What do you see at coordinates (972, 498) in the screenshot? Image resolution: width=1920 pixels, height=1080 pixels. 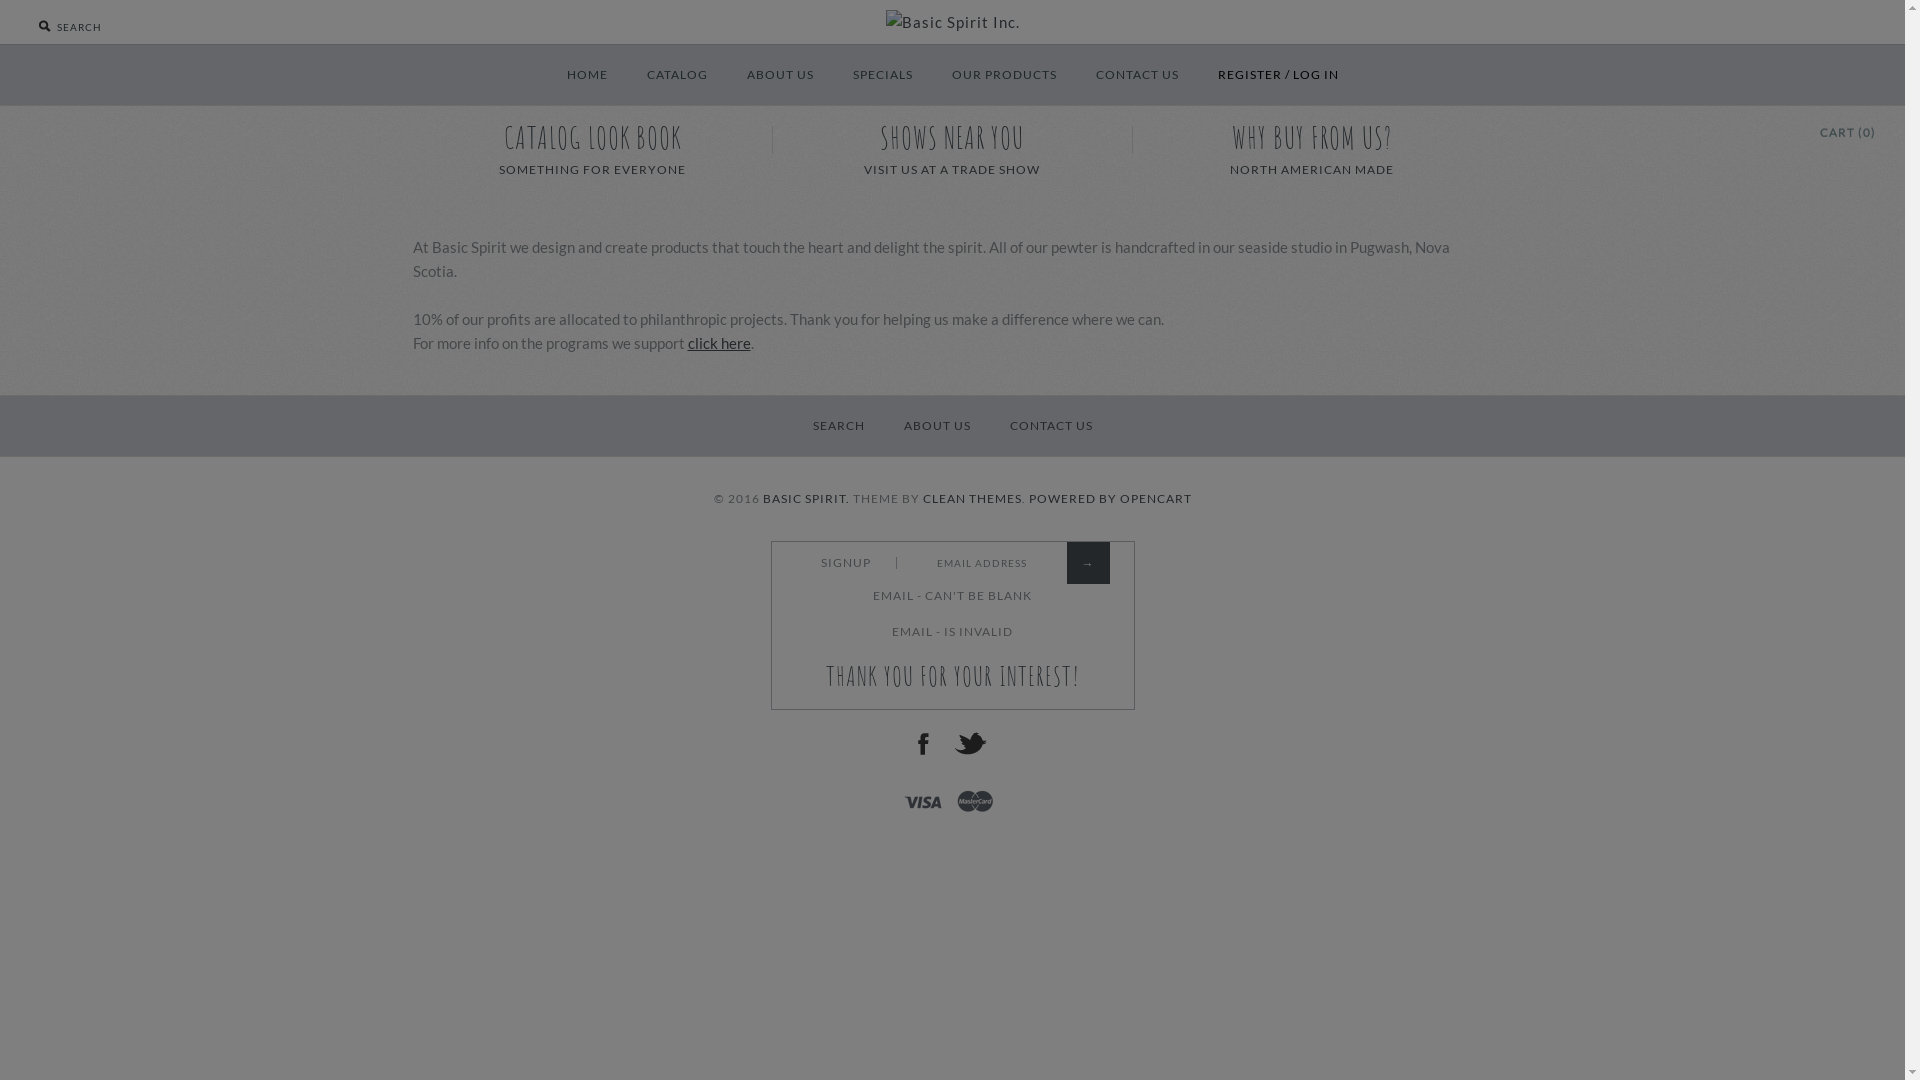 I see `CLEAN THEMES` at bounding box center [972, 498].